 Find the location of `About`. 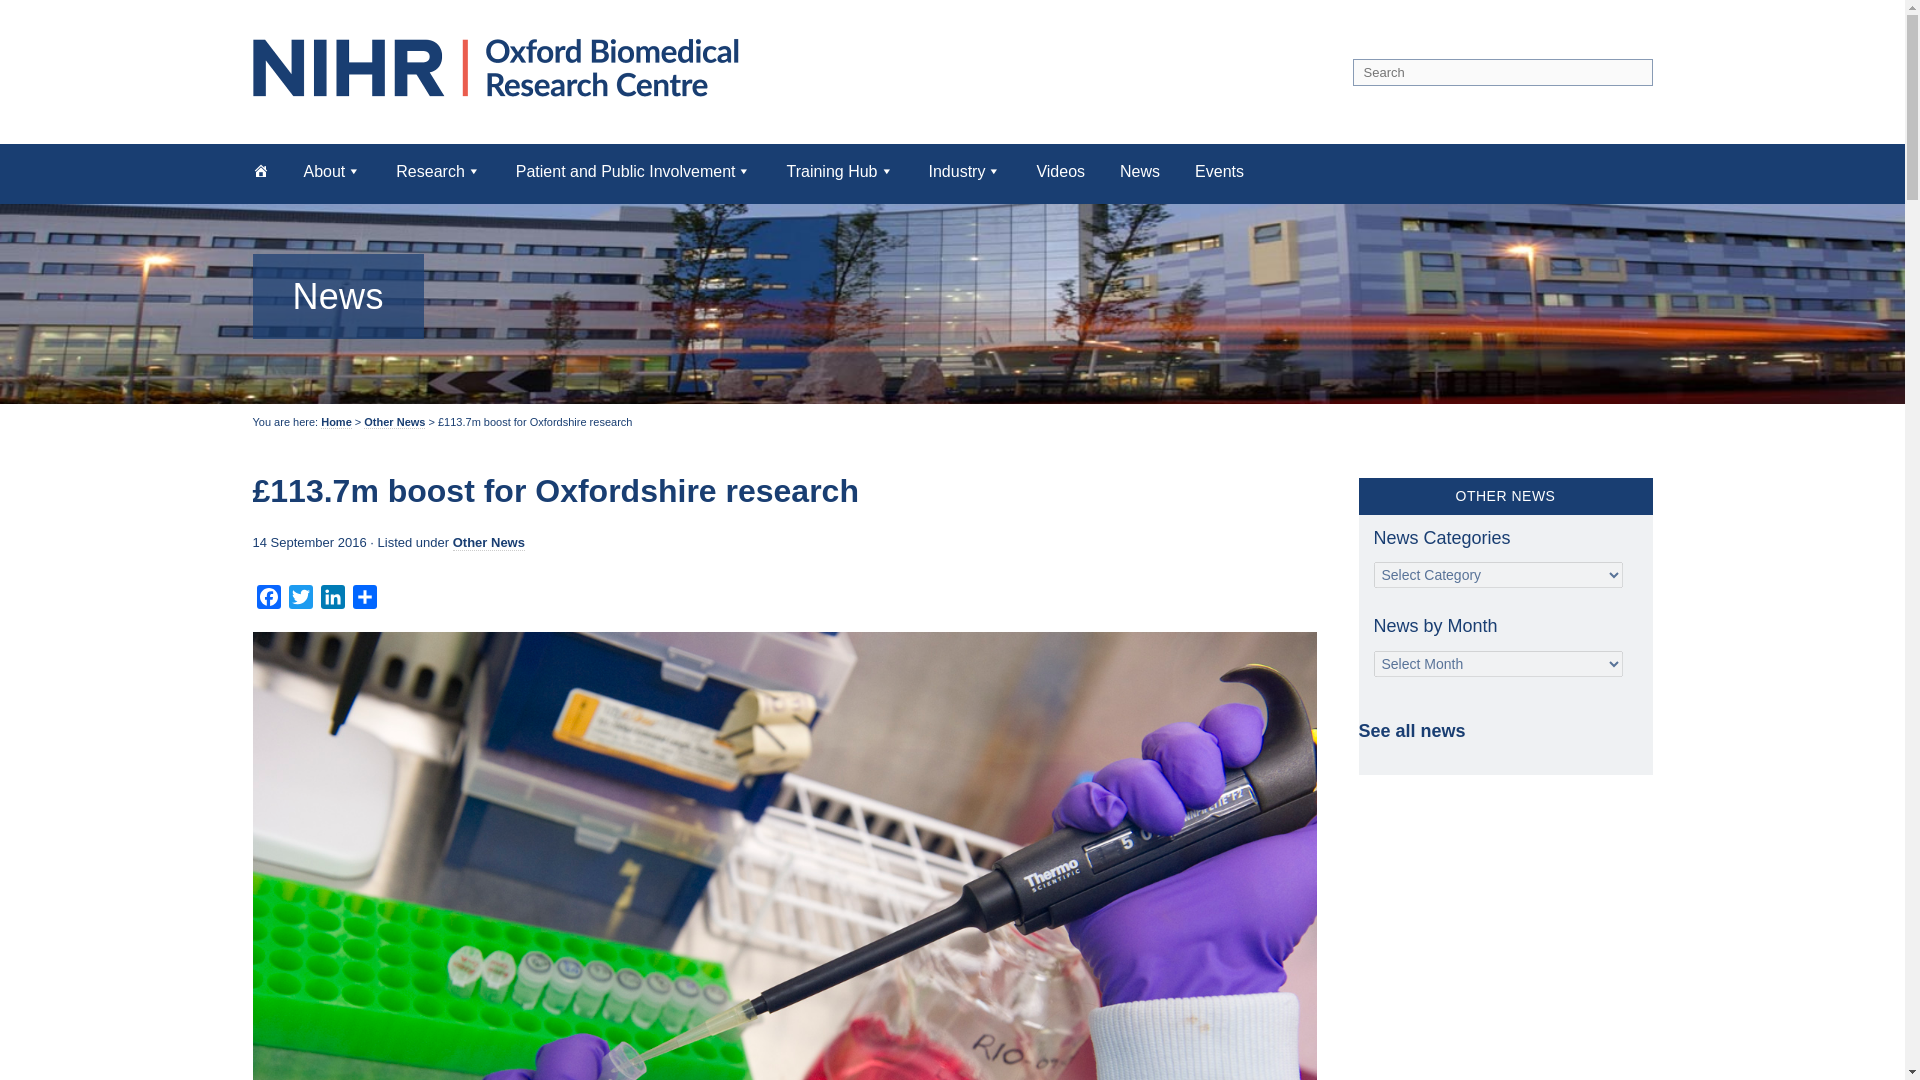

About is located at coordinates (332, 170).